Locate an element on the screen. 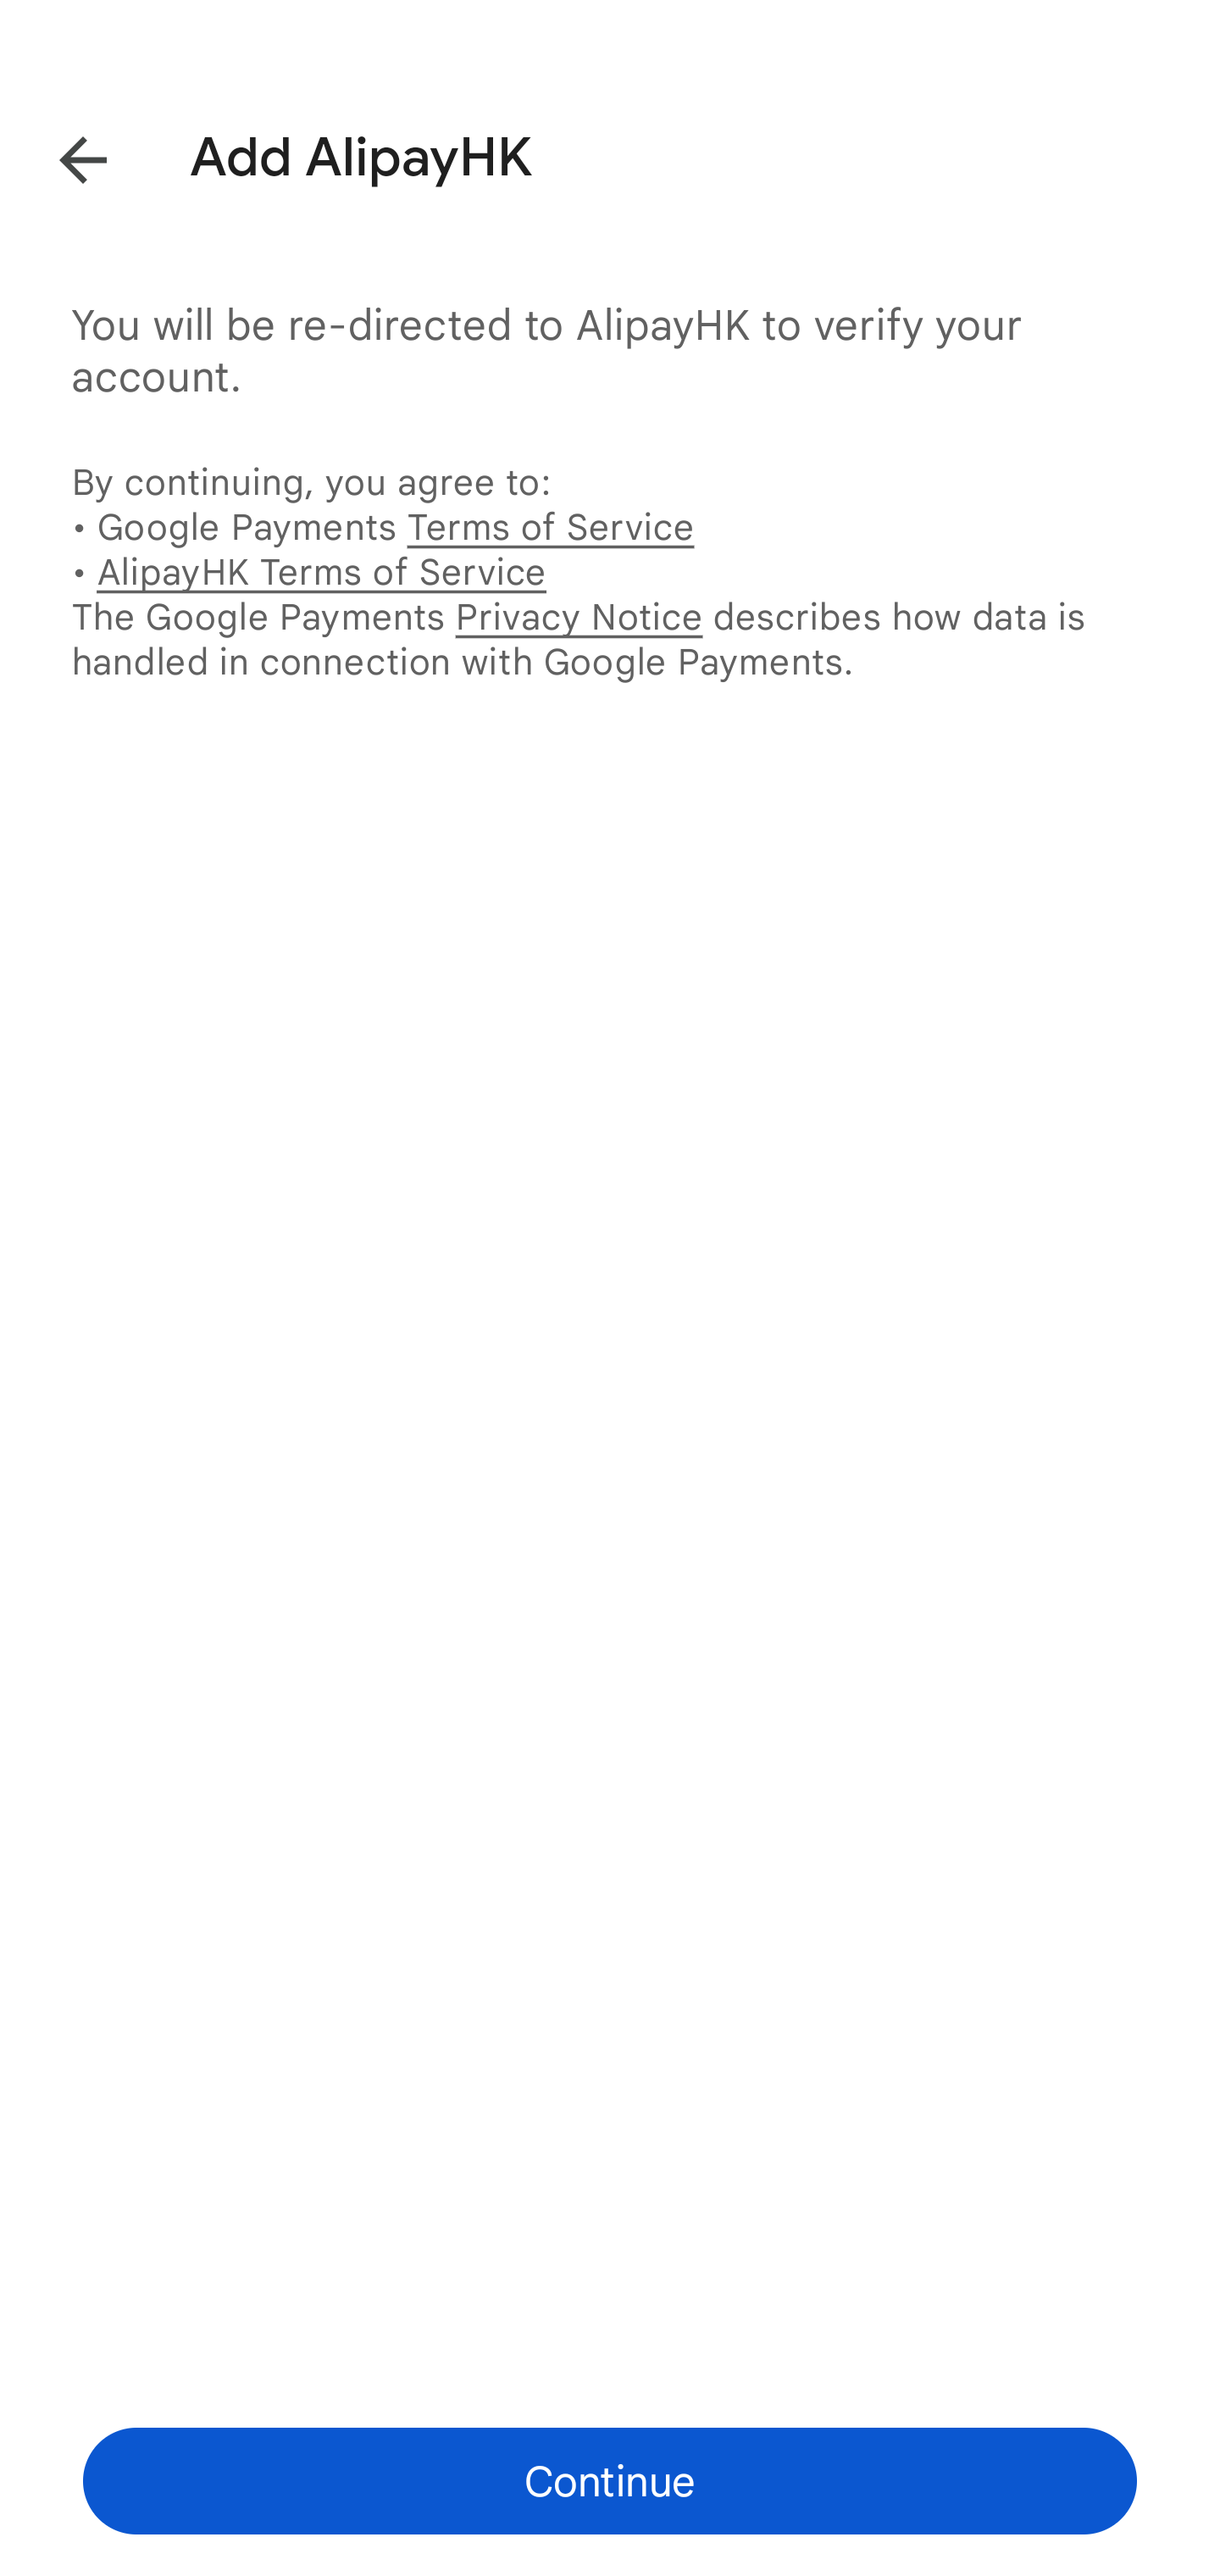 This screenshot has height=2576, width=1220. Back is located at coordinates (59, 154).